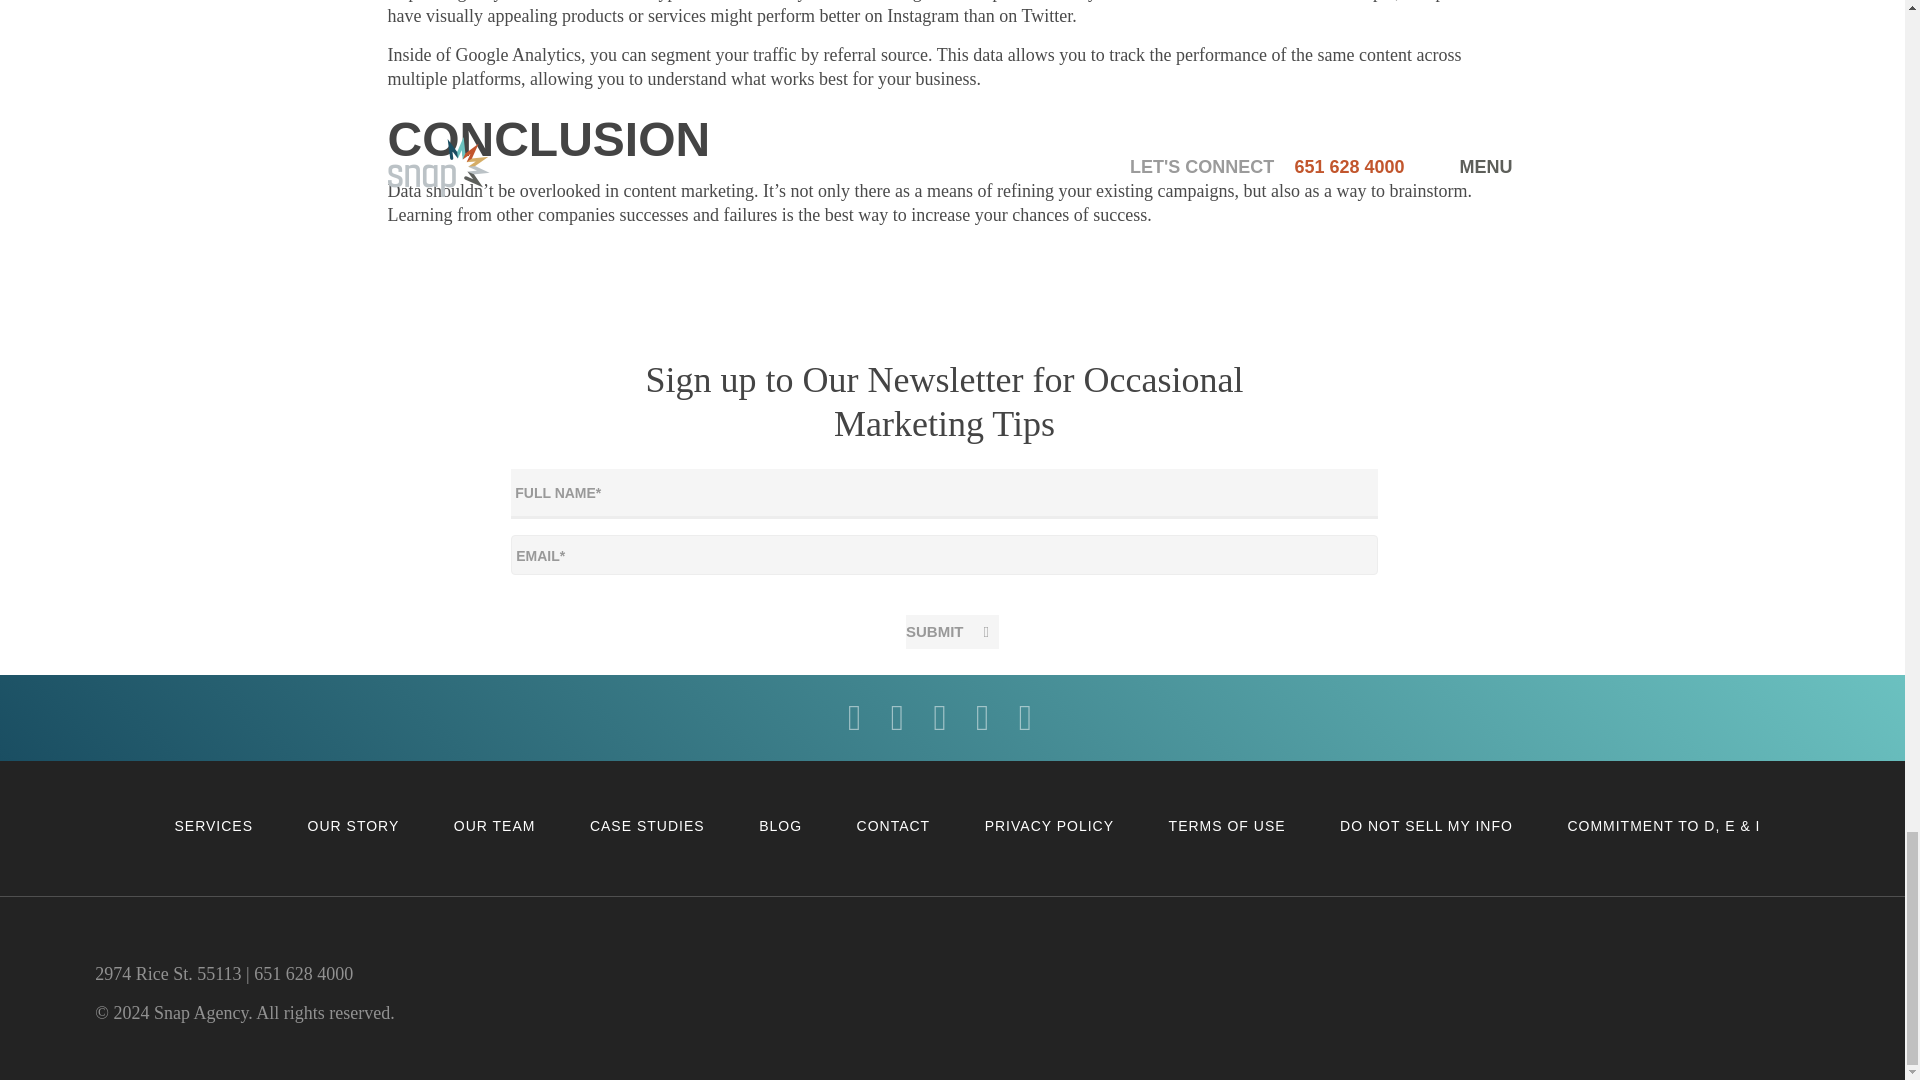 Image resolution: width=1920 pixels, height=1080 pixels. Describe the element at coordinates (1049, 826) in the screenshot. I see `PRIVACY POLICY` at that location.